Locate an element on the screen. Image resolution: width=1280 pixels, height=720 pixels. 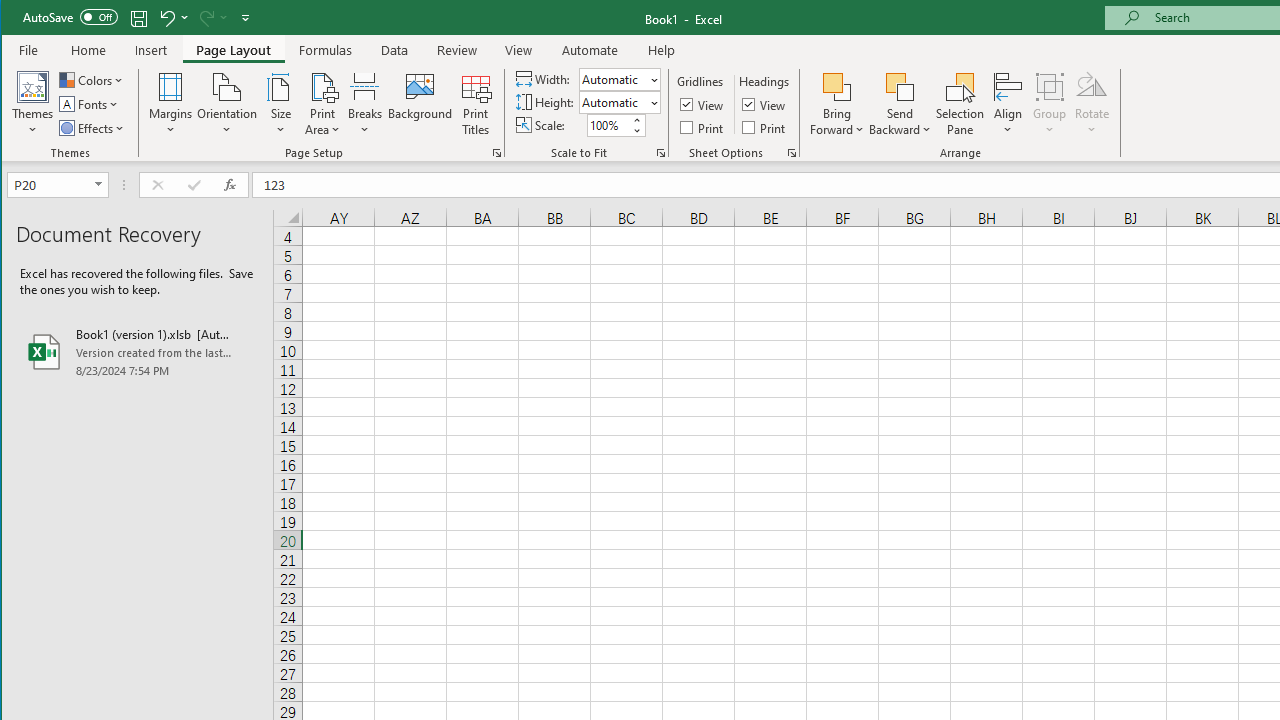
Formulas is located at coordinates (326, 50).